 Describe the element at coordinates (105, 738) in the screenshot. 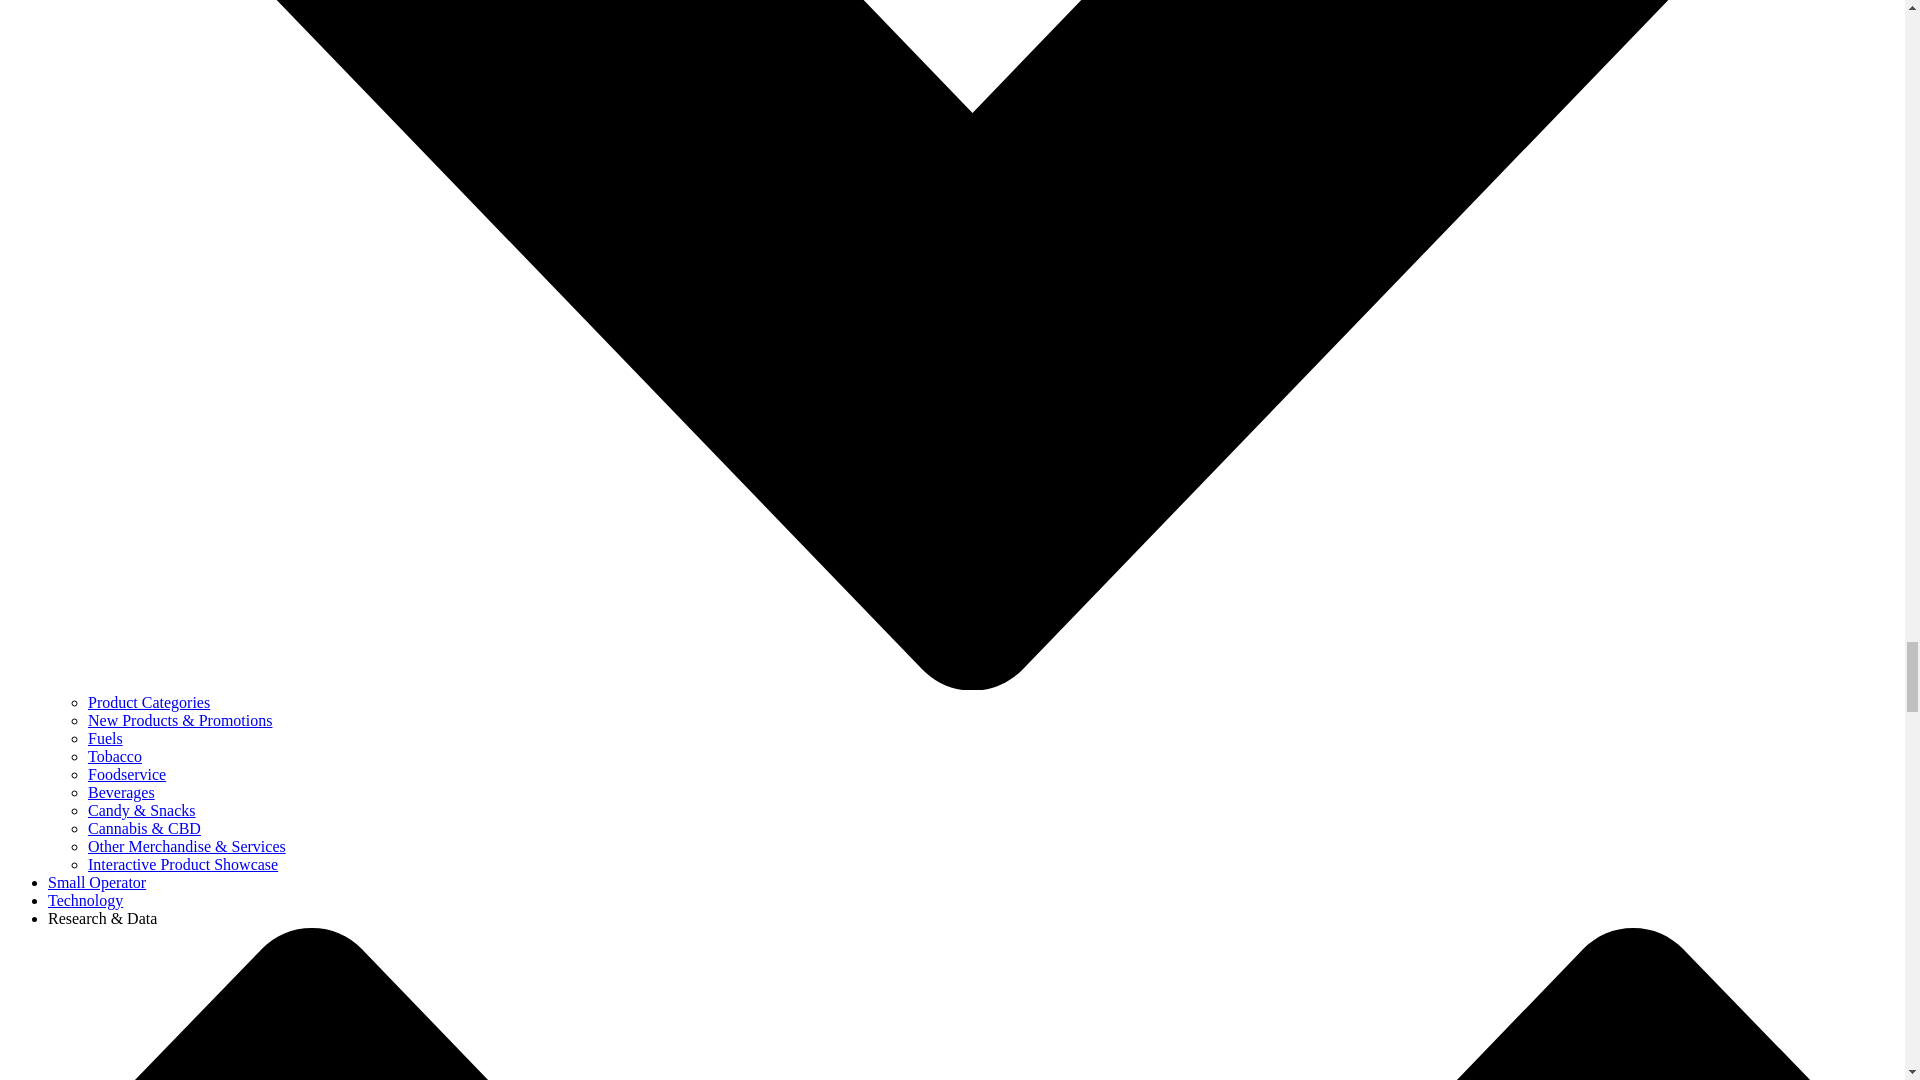

I see `Fuels` at that location.